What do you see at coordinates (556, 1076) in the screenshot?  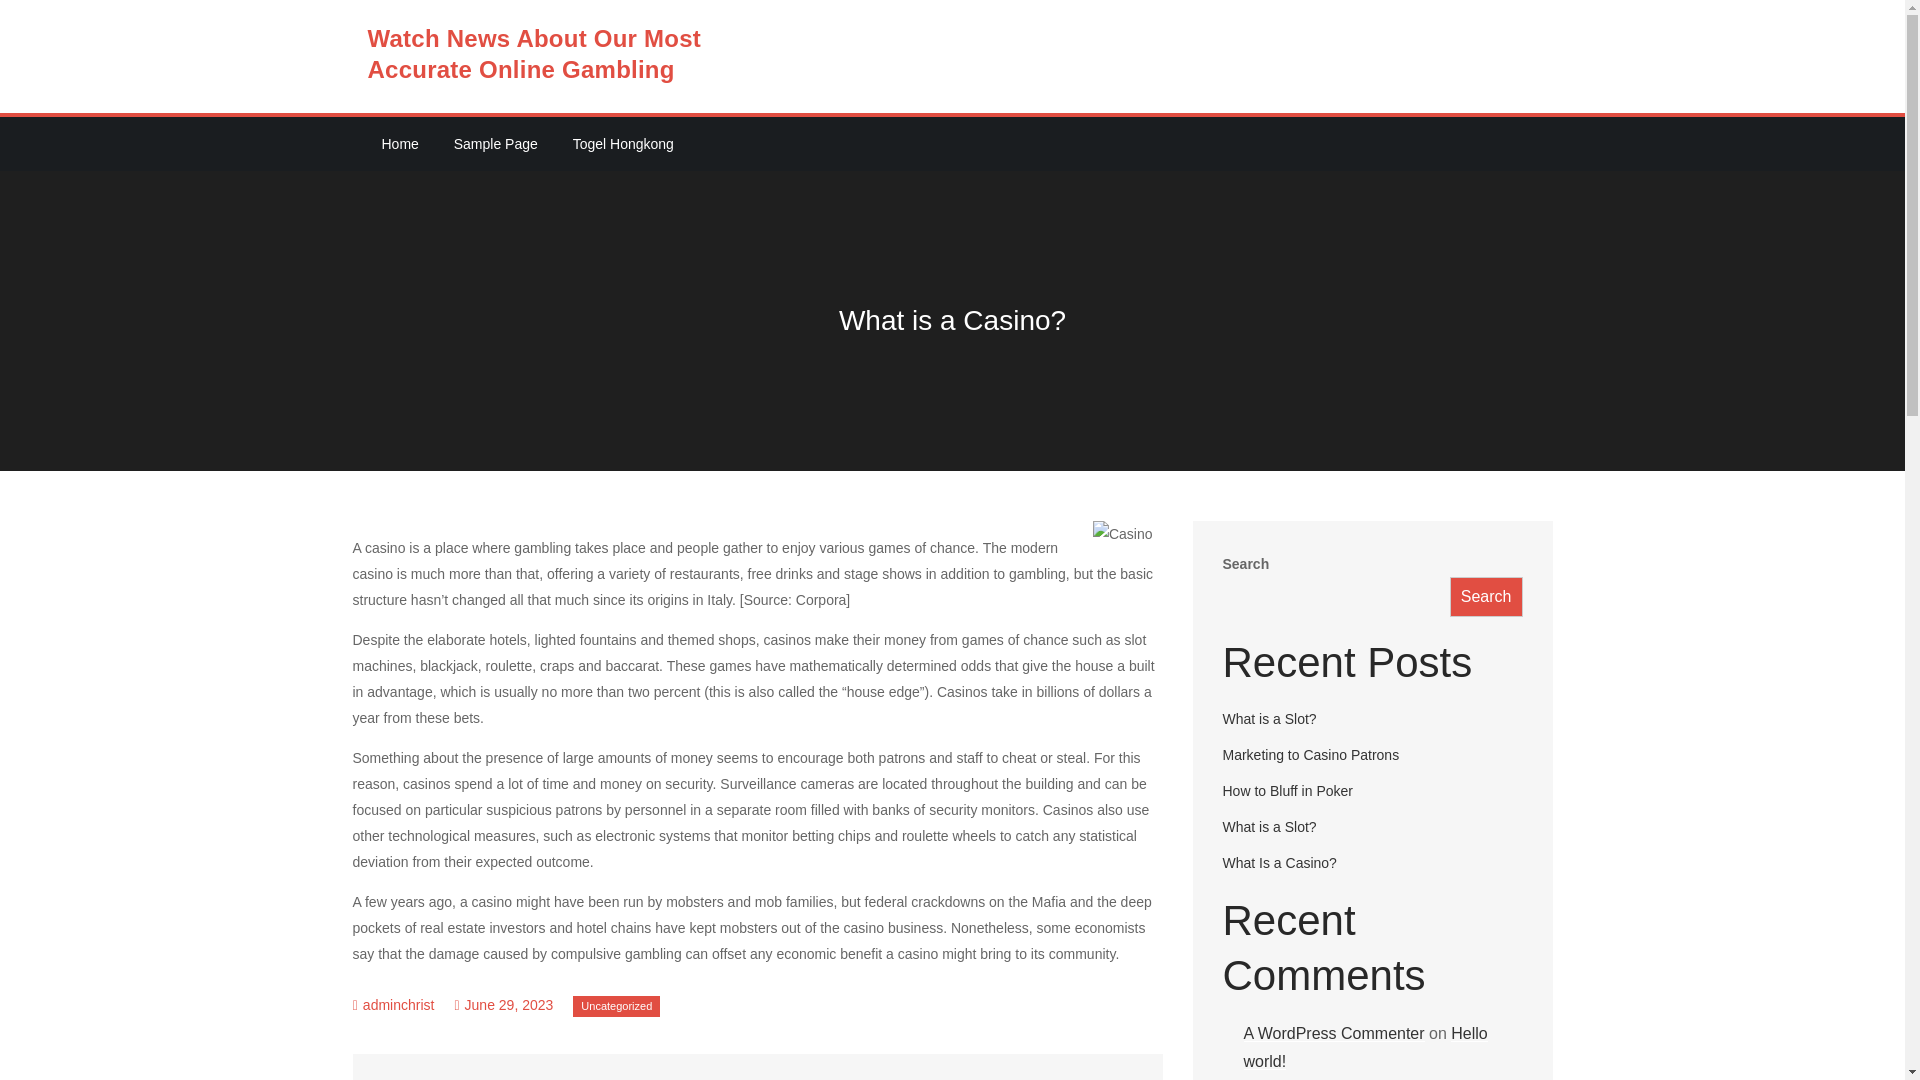 I see `What is Poker?` at bounding box center [556, 1076].